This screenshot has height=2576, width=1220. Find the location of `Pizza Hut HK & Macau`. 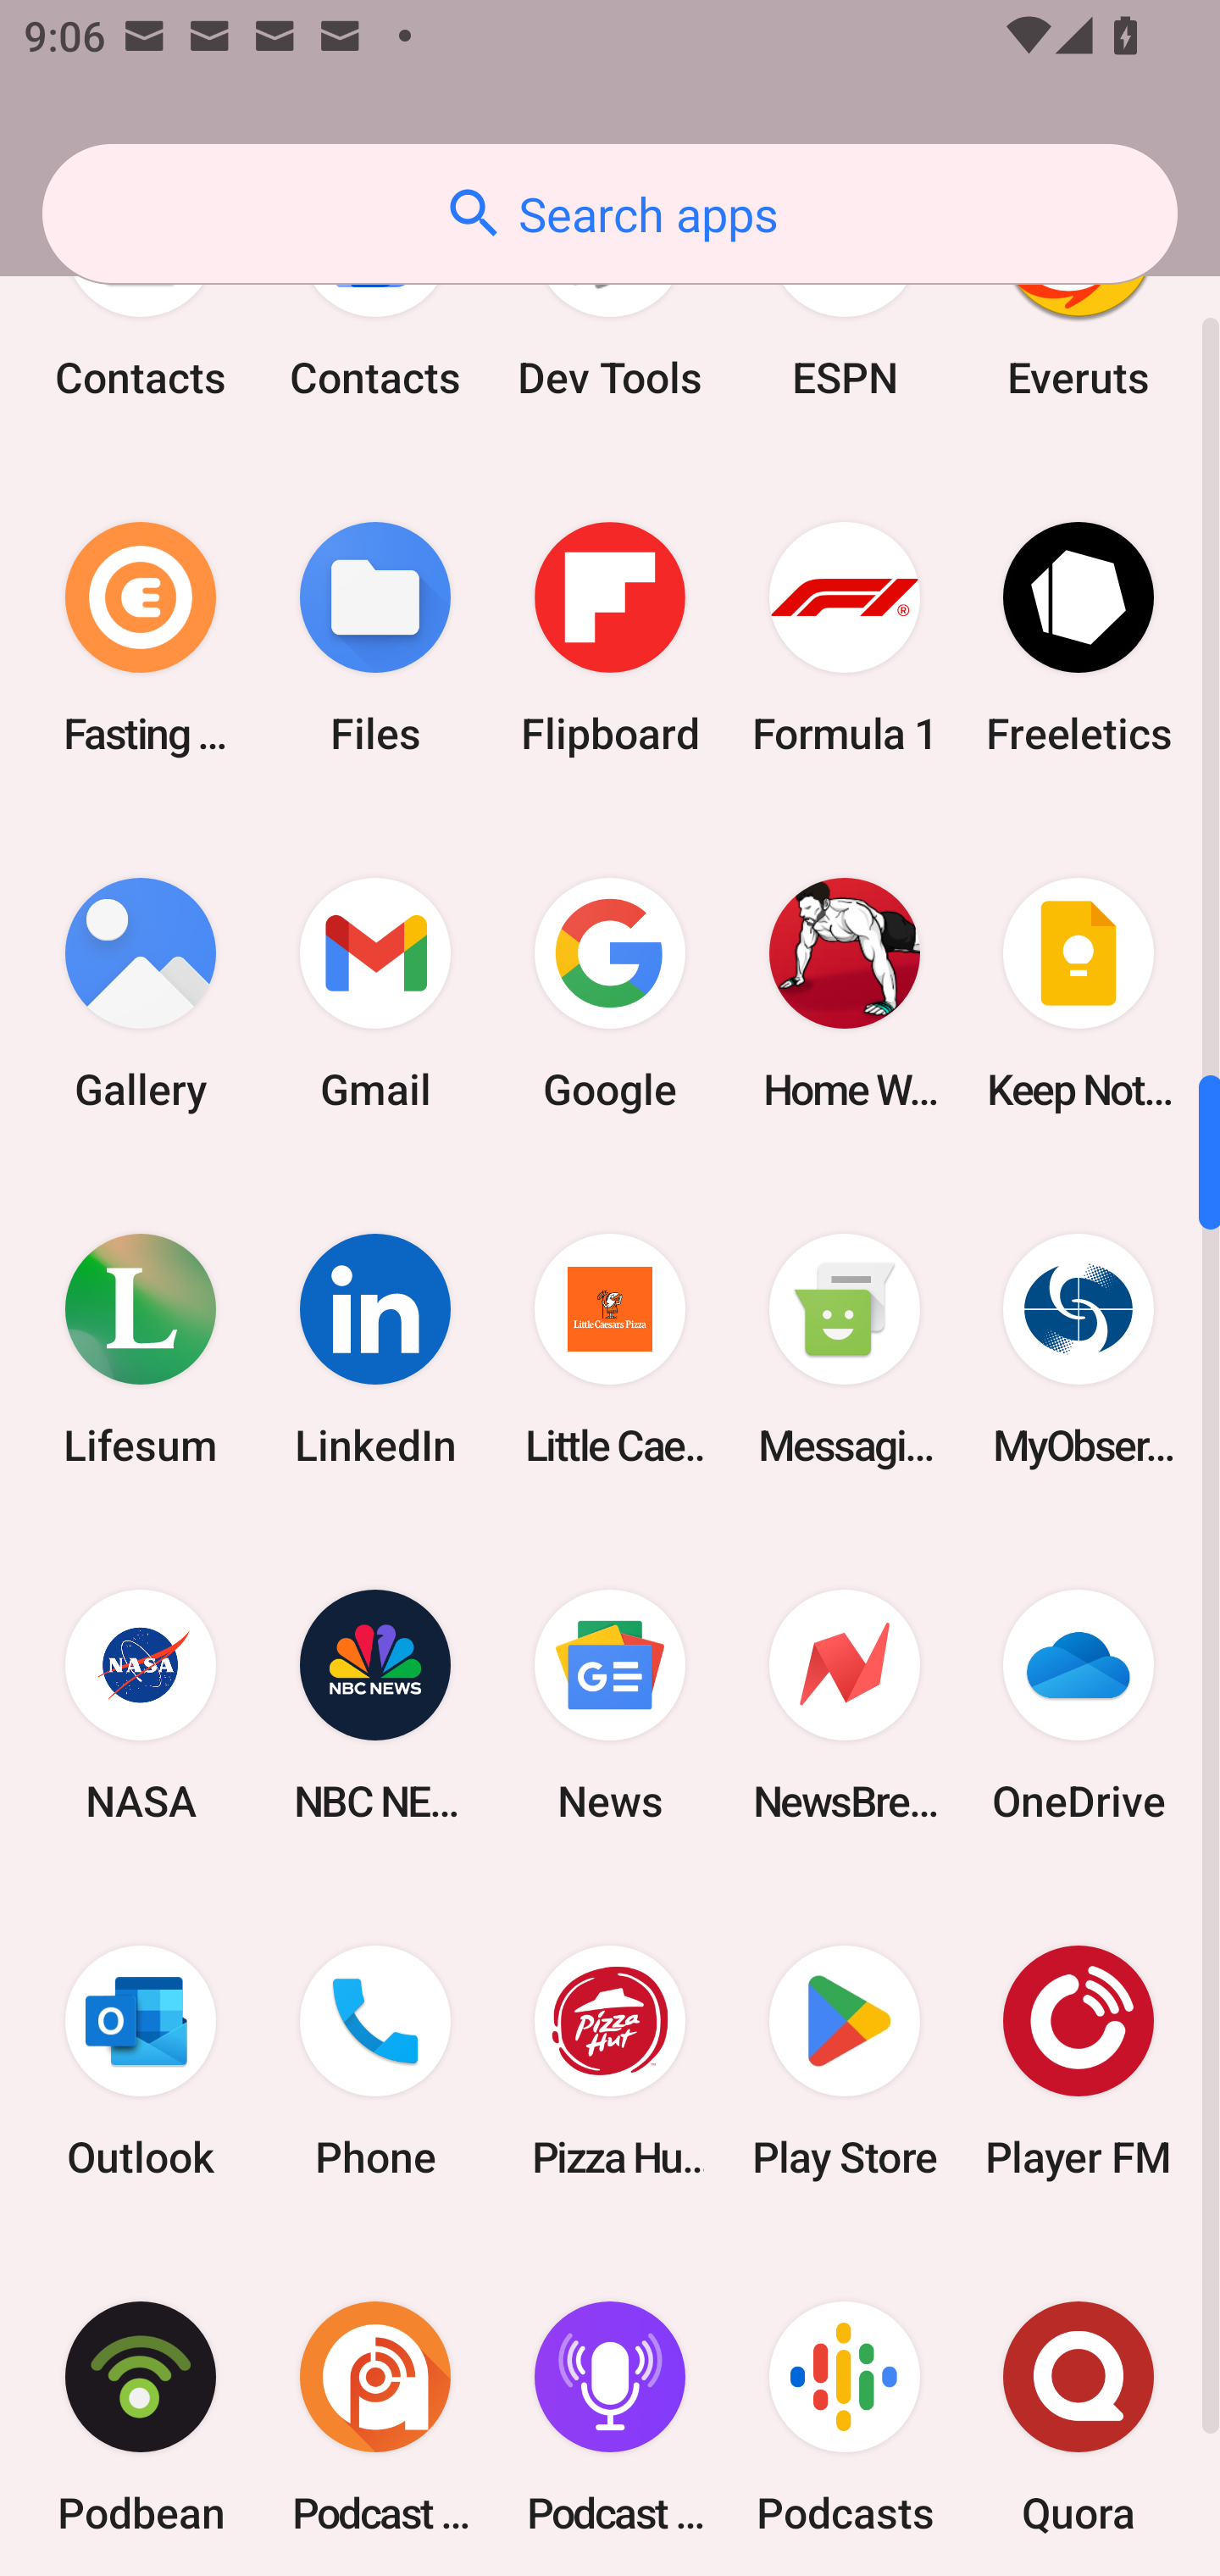

Pizza Hut HK & Macau is located at coordinates (610, 2061).